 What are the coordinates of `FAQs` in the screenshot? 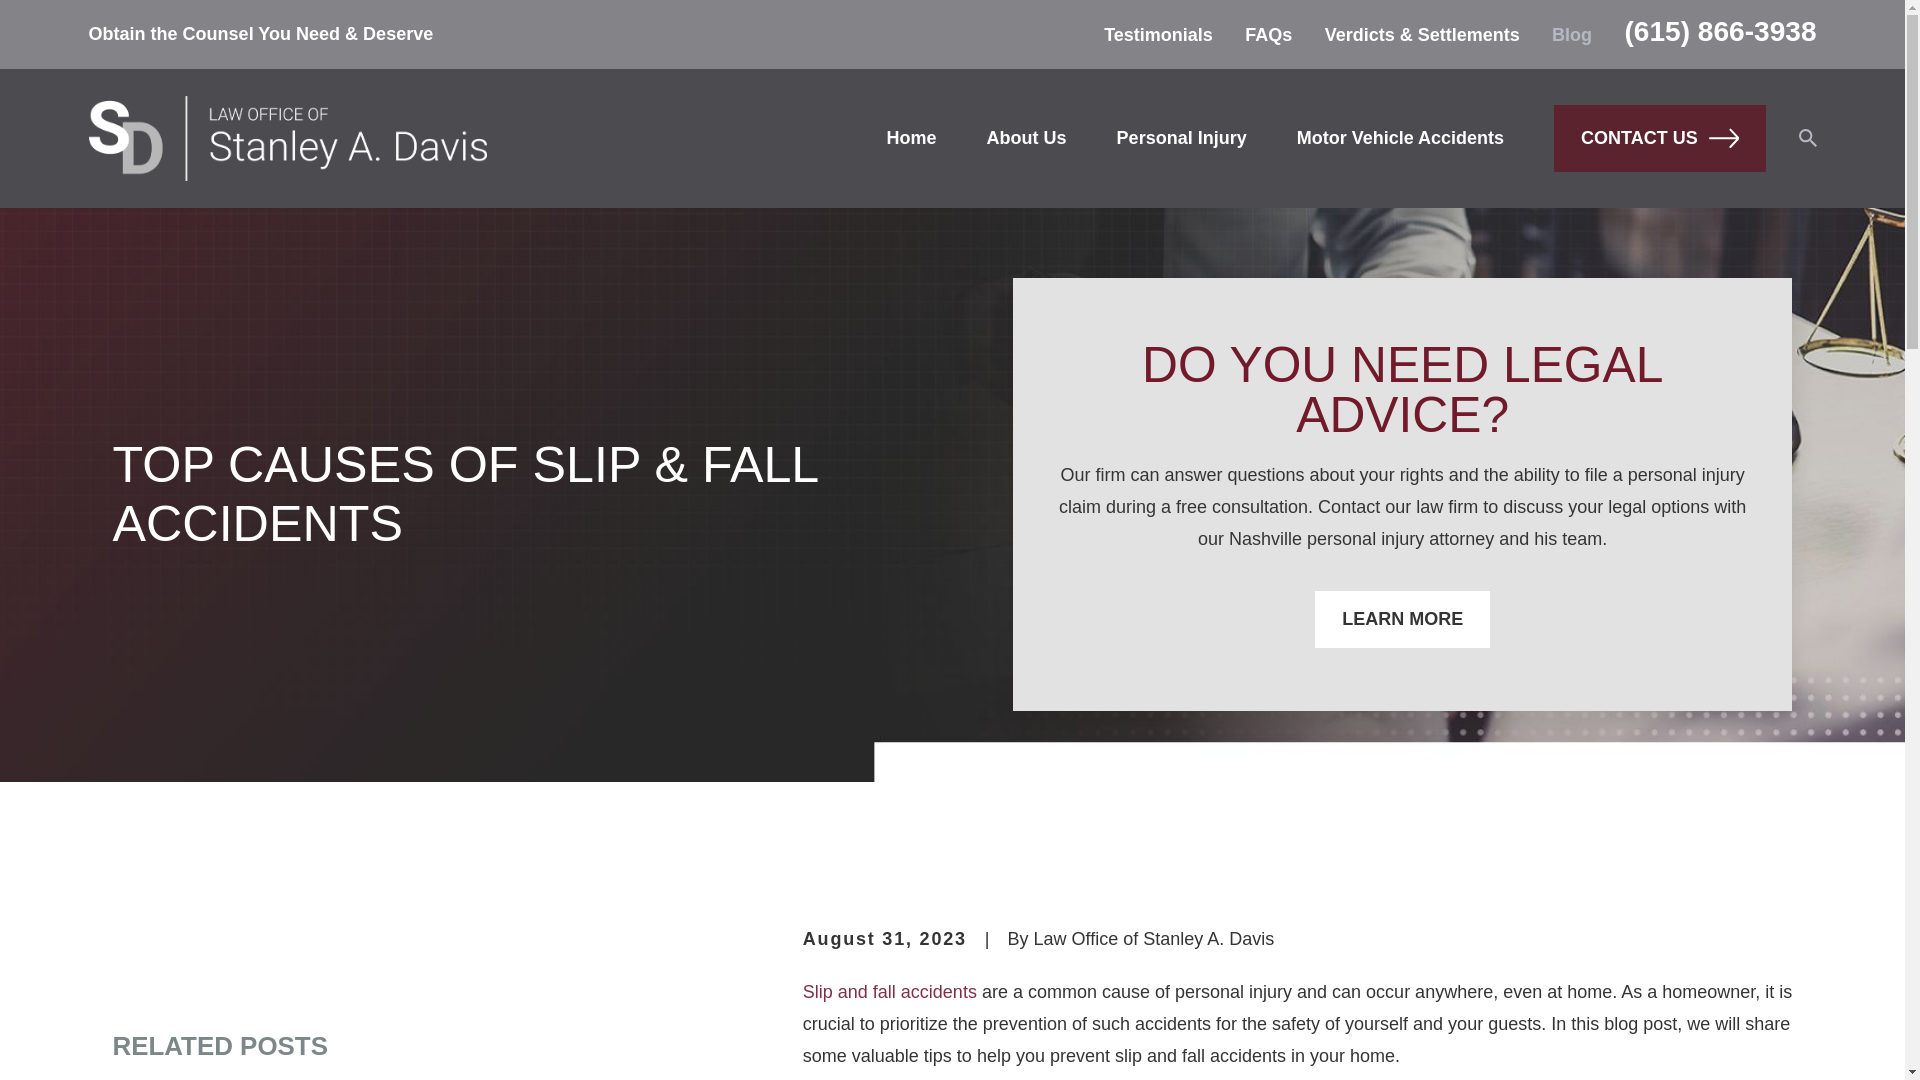 It's located at (1268, 34).